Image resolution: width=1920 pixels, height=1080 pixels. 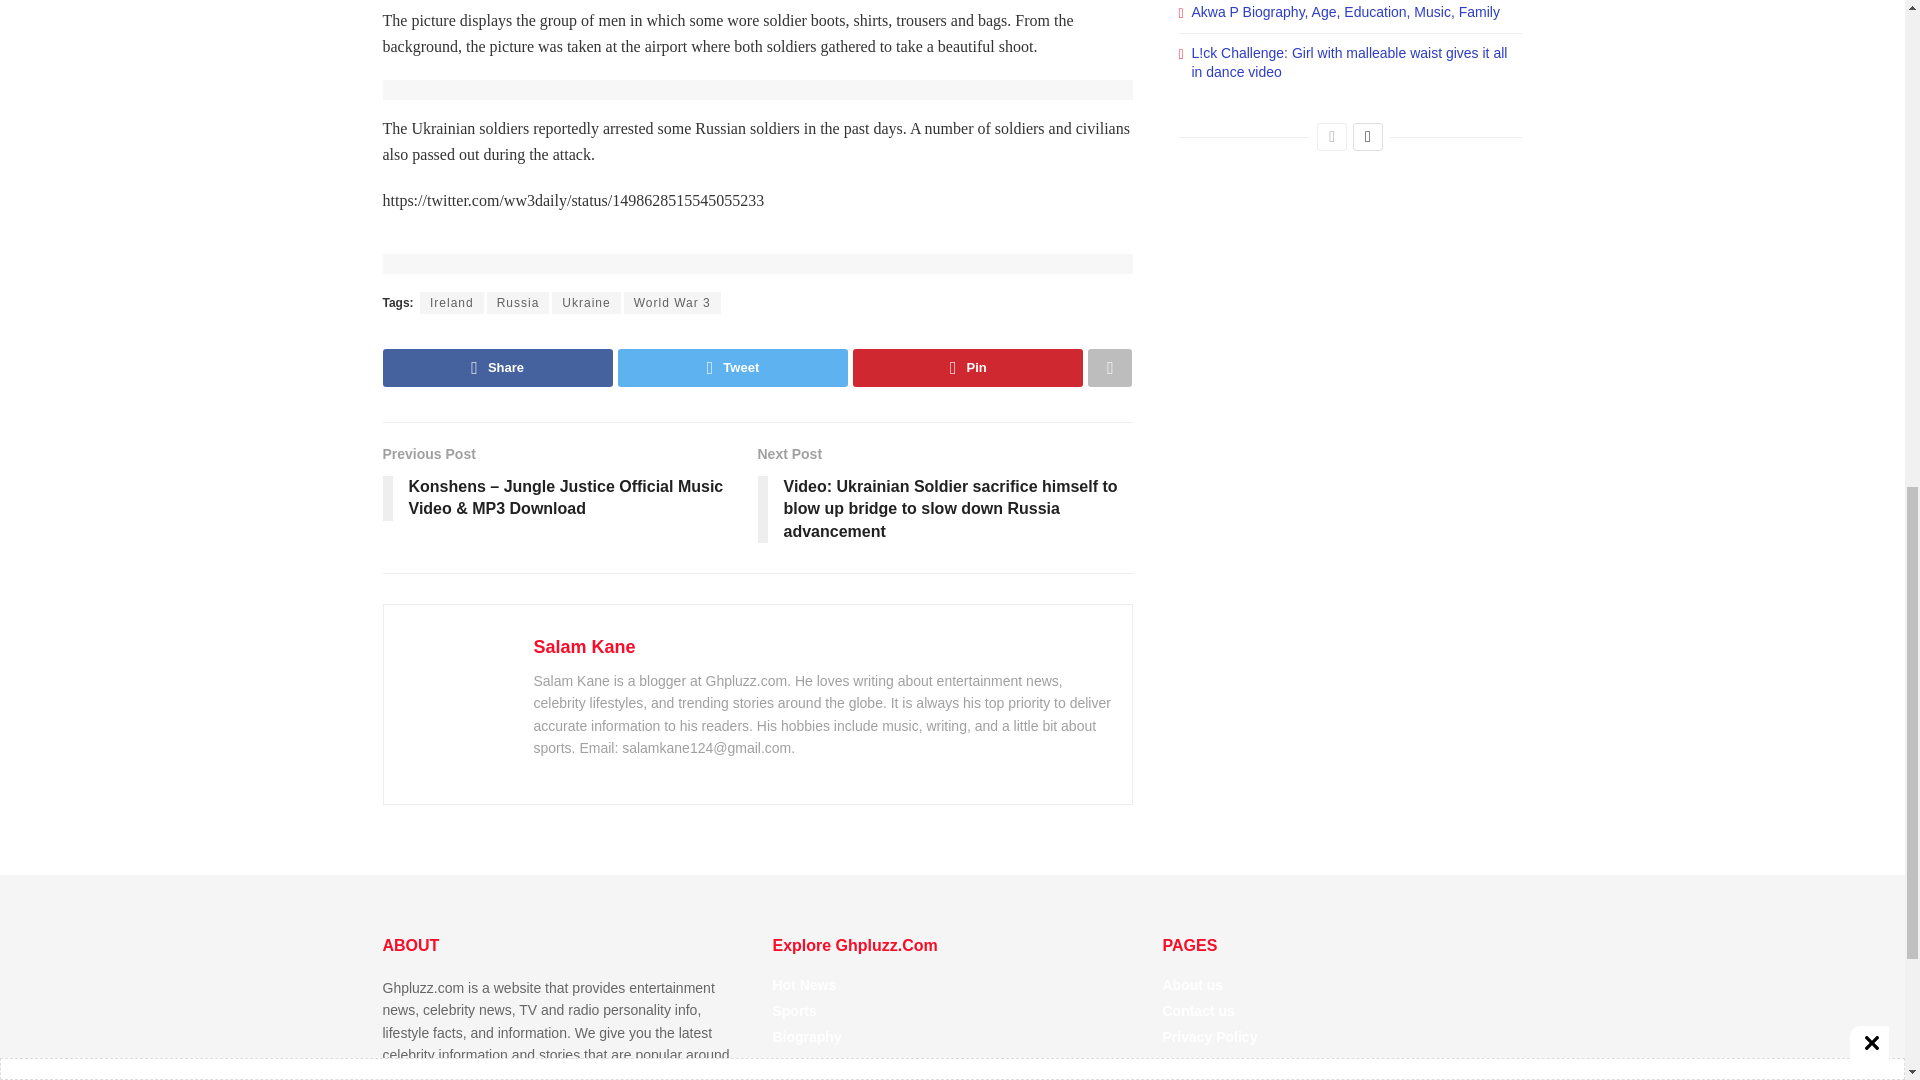 I want to click on Pin, so click(x=967, y=367).